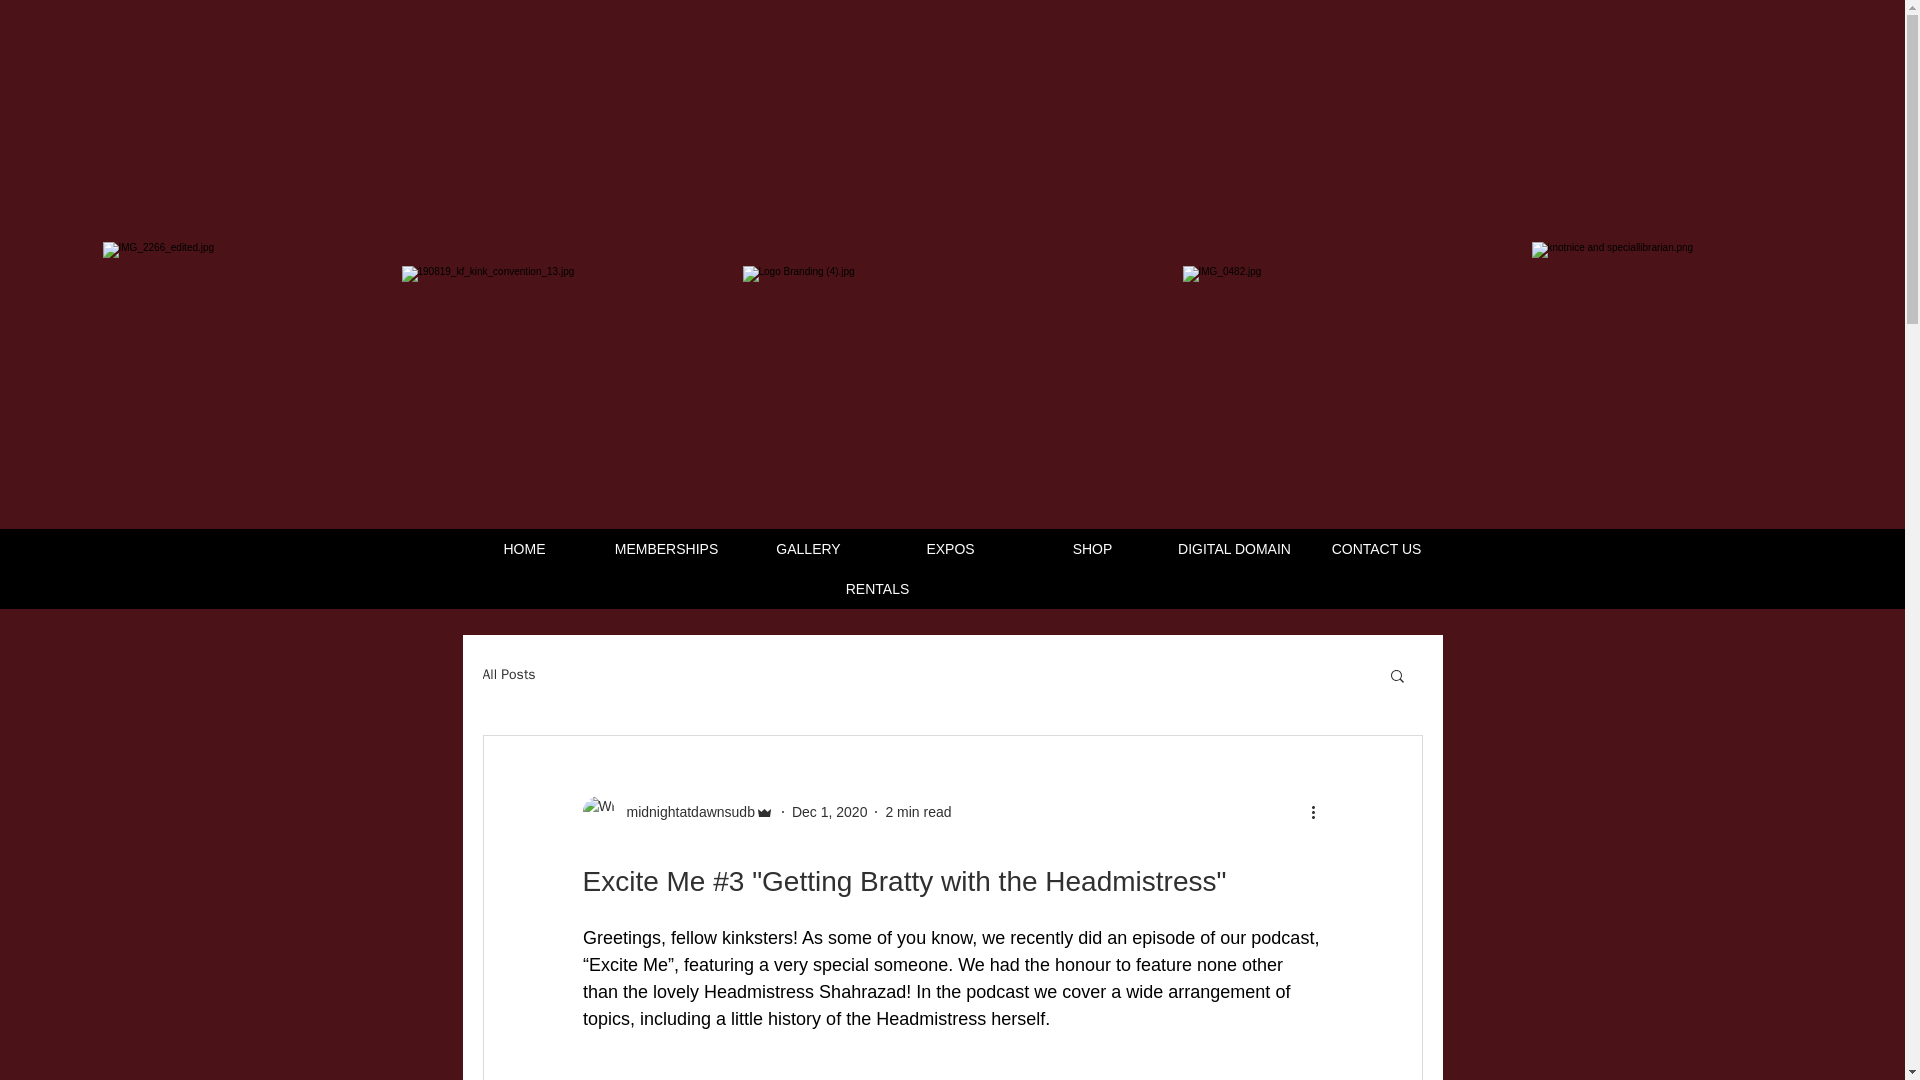 Image resolution: width=1920 pixels, height=1080 pixels. I want to click on midnightatdawnsudb, so click(684, 812).